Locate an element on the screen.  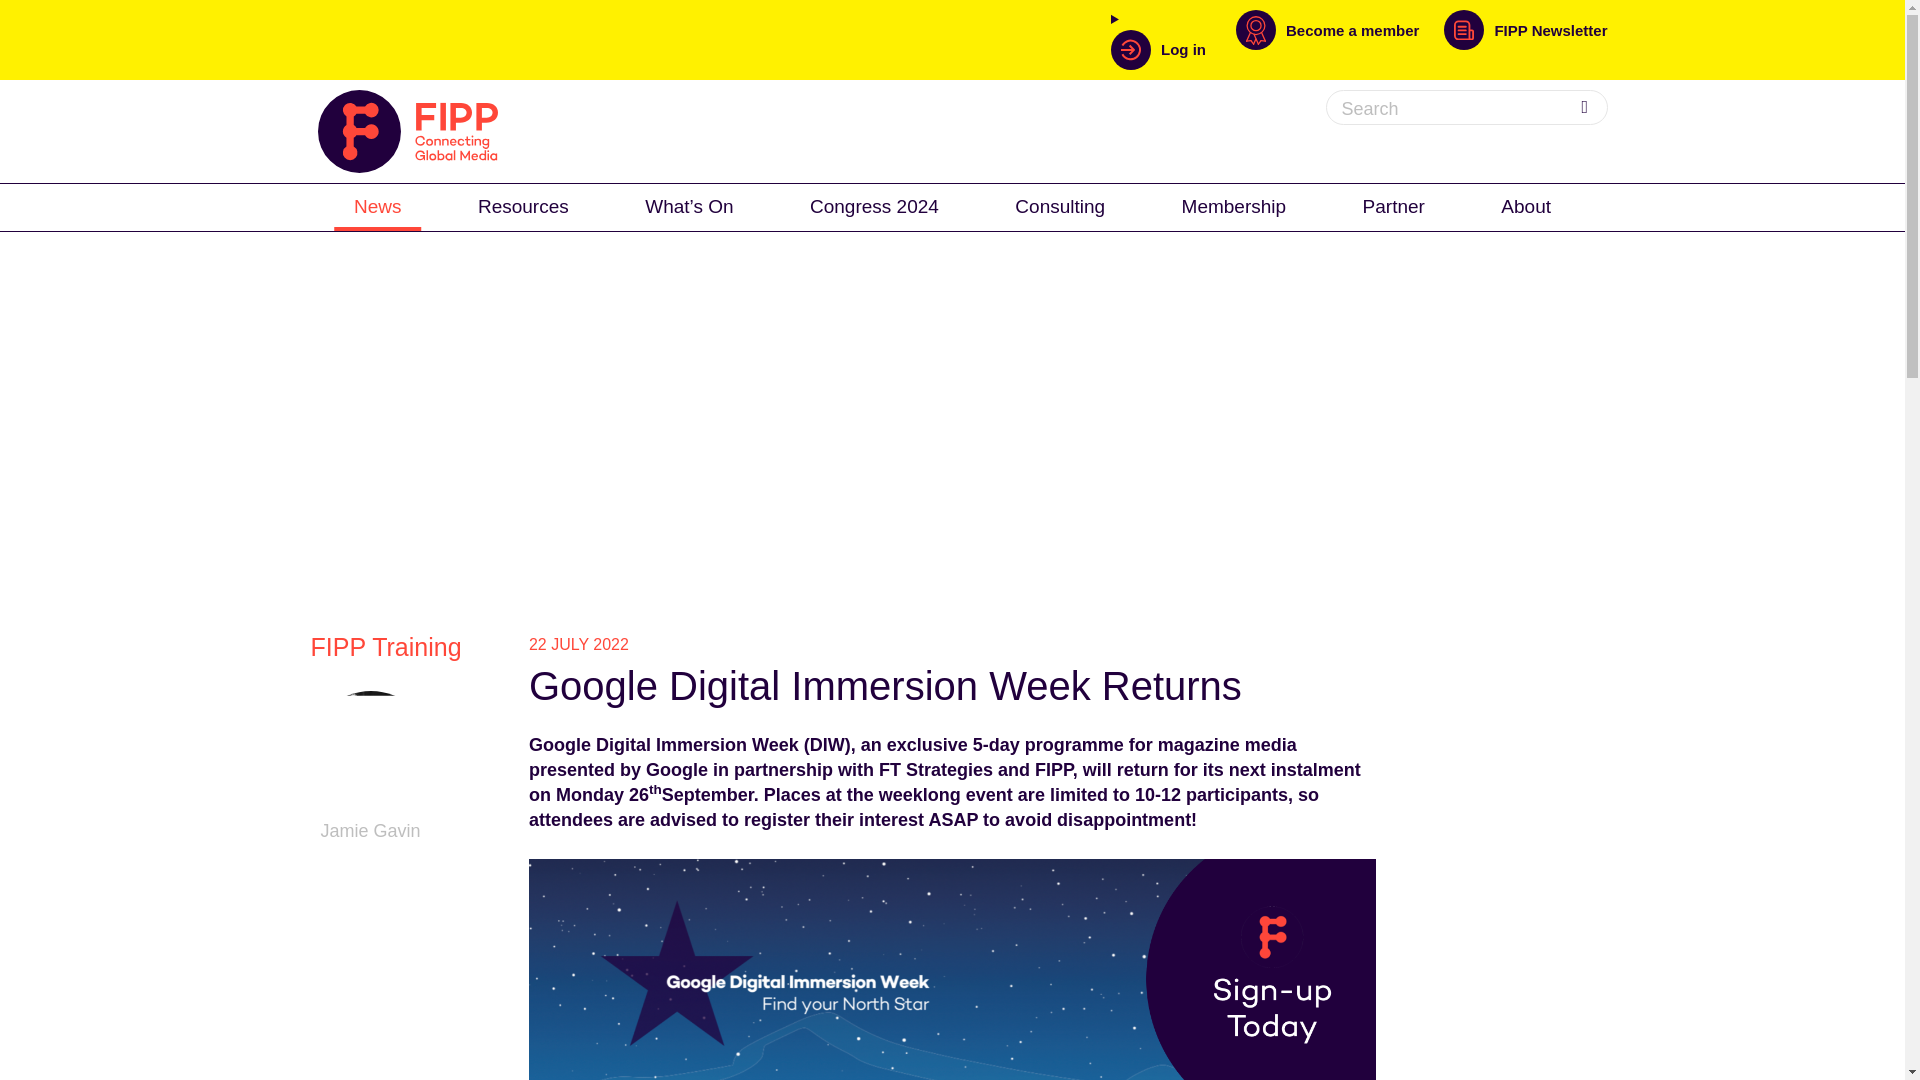
Membership is located at coordinates (1234, 205).